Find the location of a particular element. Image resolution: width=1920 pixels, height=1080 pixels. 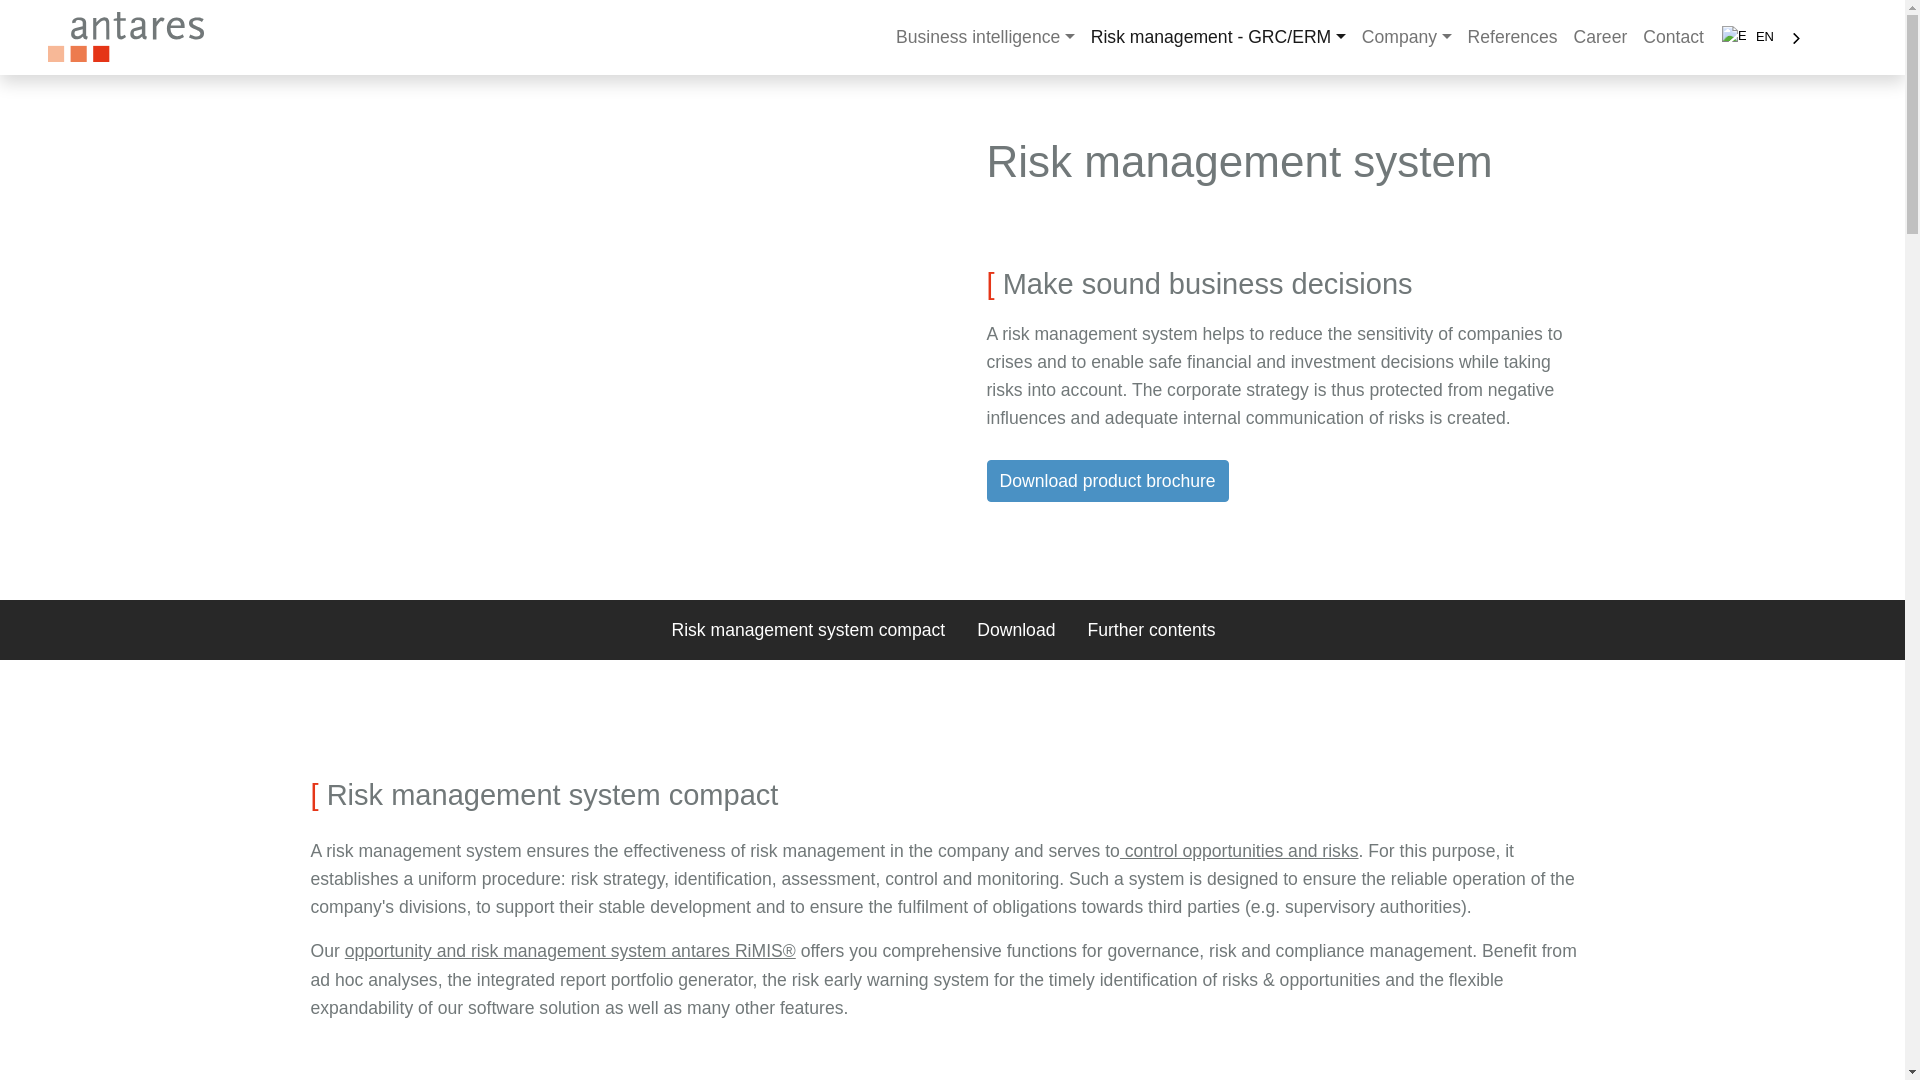

Download product brochure is located at coordinates (1107, 481).